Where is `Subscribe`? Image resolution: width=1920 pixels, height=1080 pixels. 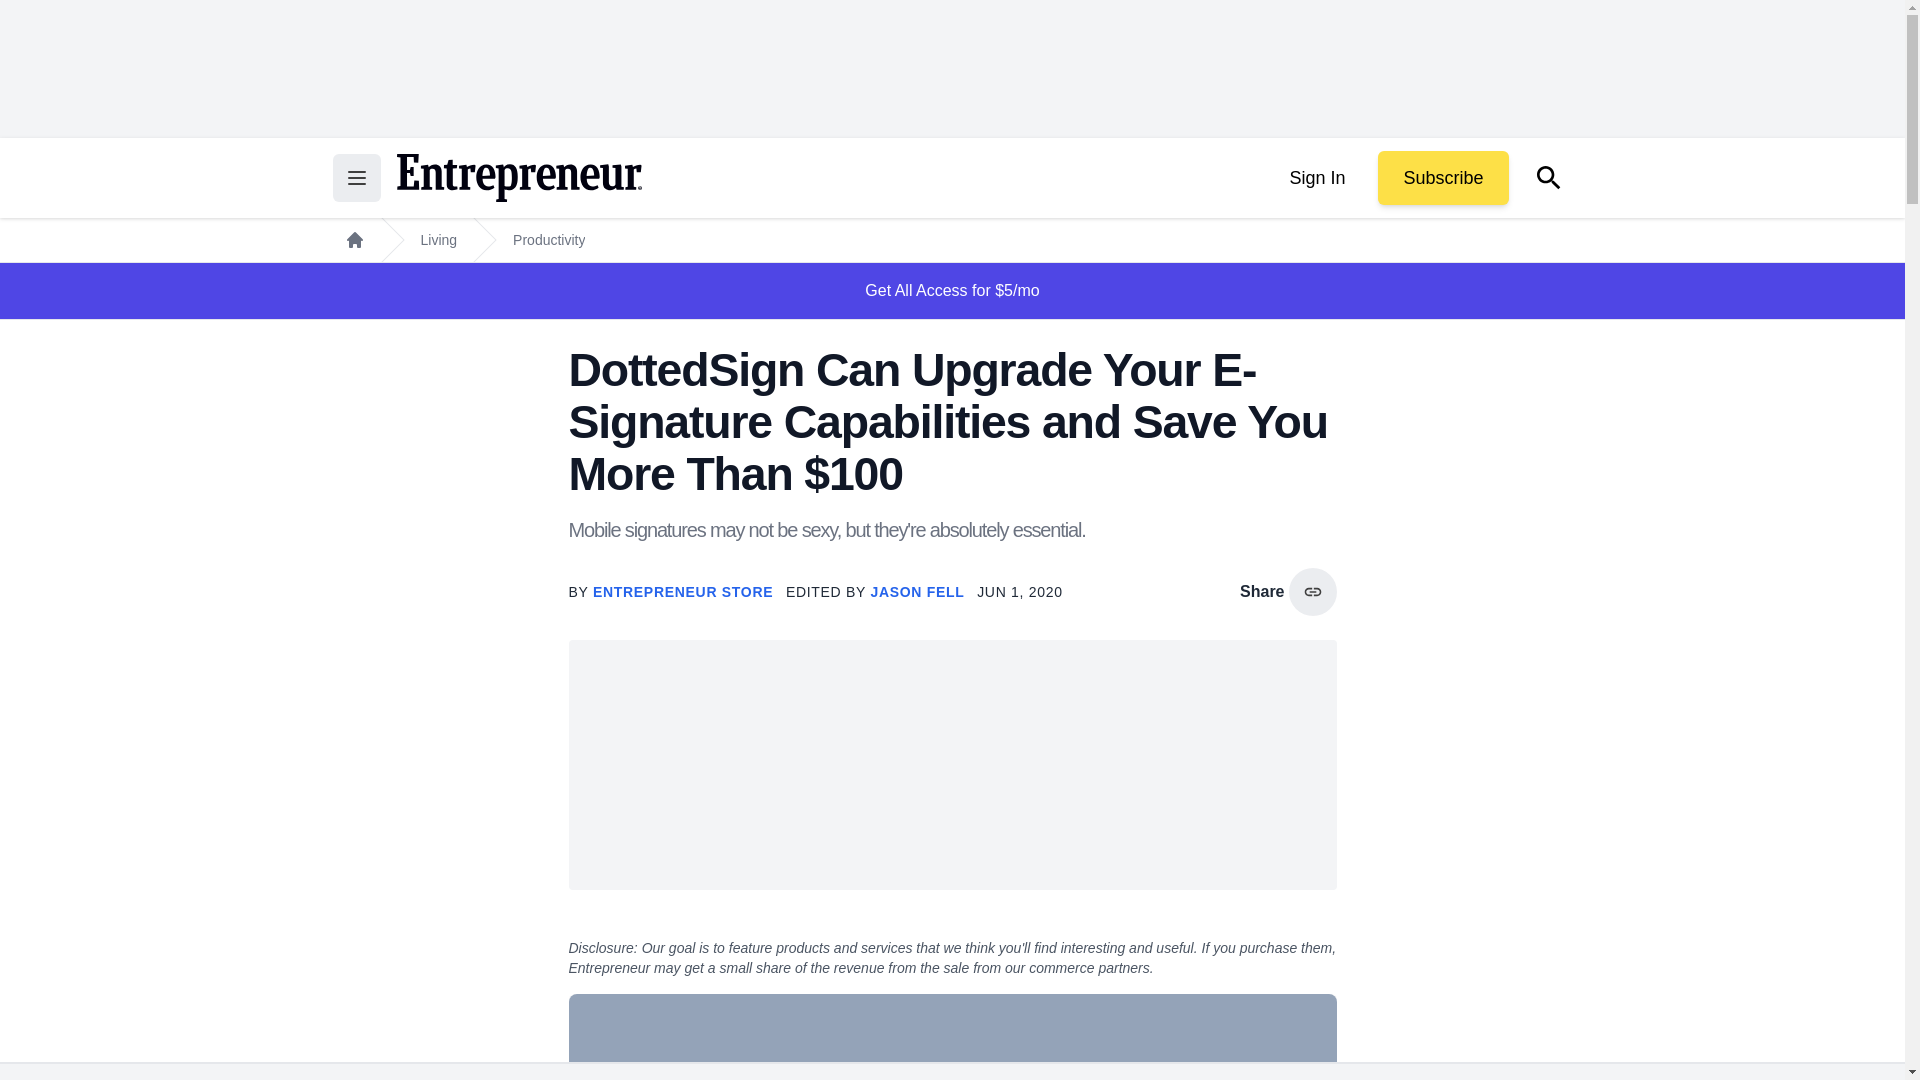 Subscribe is located at coordinates (1442, 178).